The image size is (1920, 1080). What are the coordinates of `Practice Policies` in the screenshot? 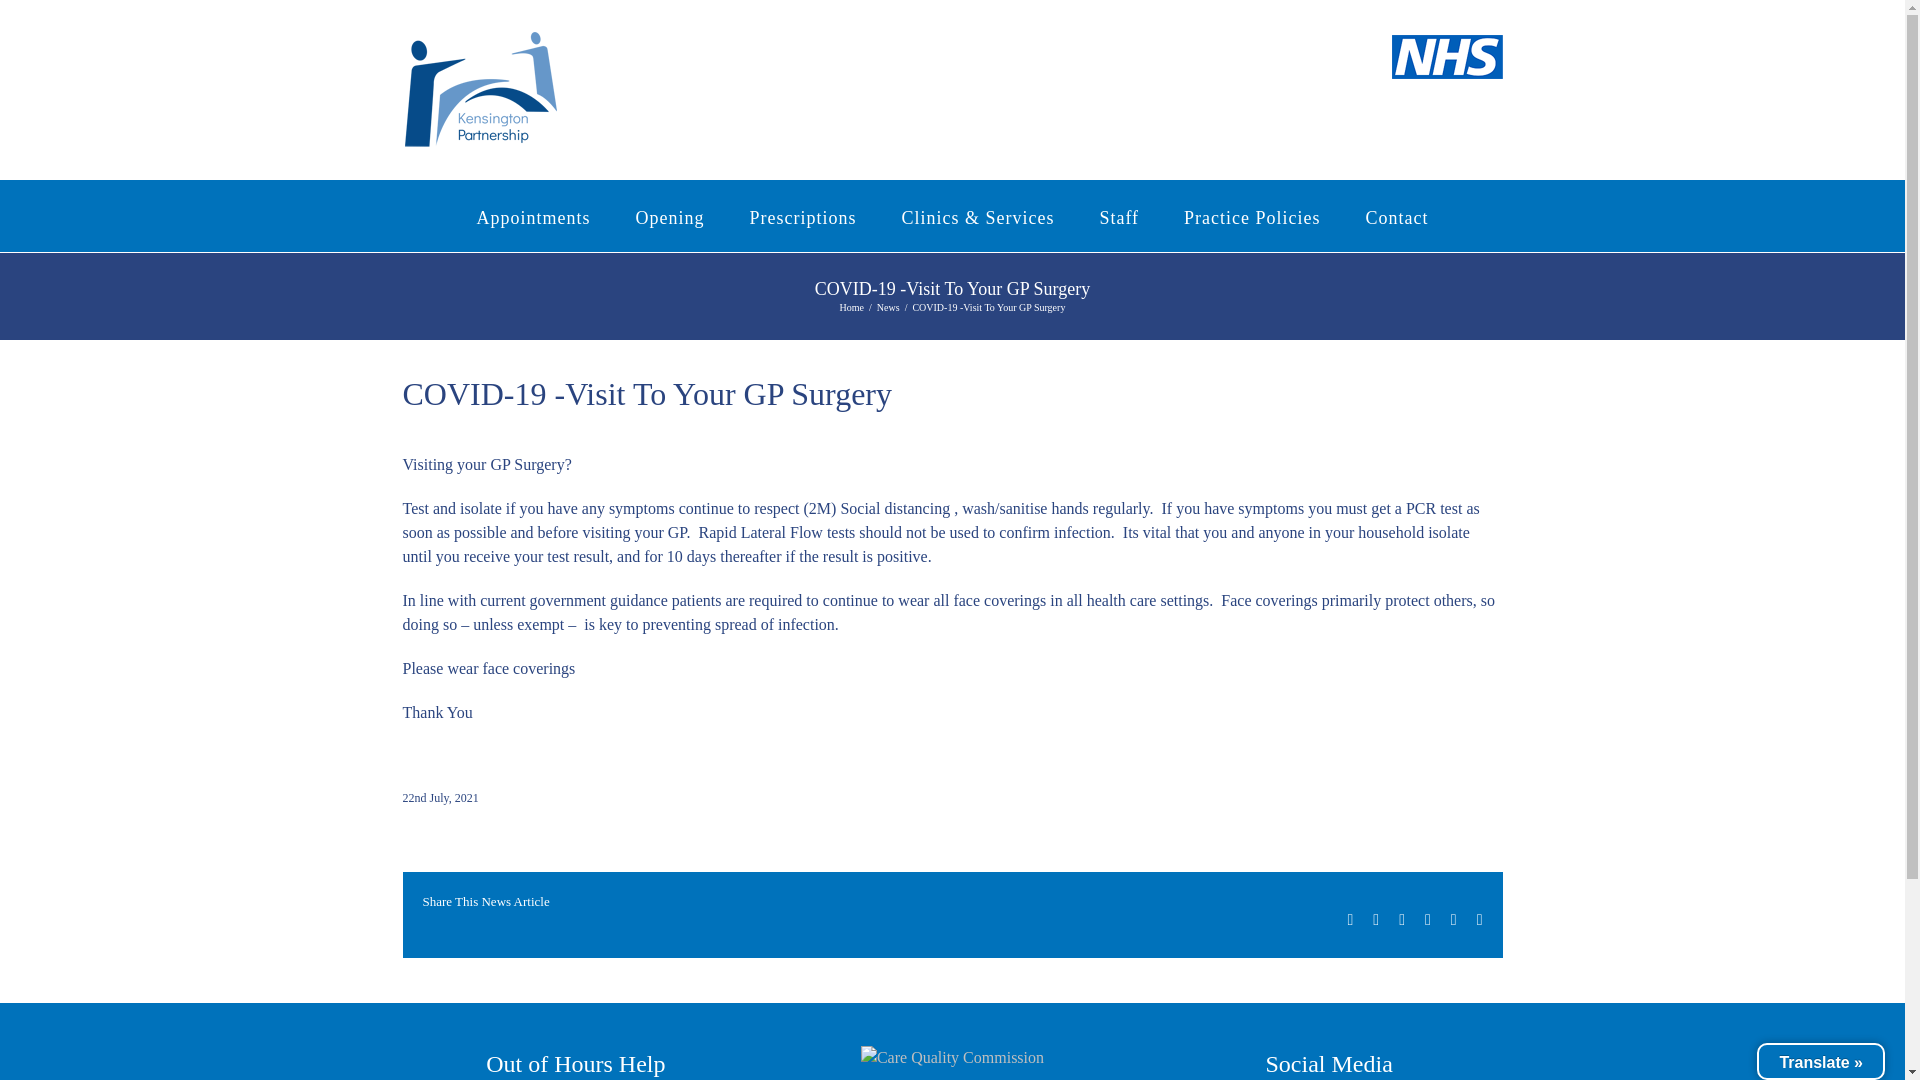 It's located at (1252, 216).